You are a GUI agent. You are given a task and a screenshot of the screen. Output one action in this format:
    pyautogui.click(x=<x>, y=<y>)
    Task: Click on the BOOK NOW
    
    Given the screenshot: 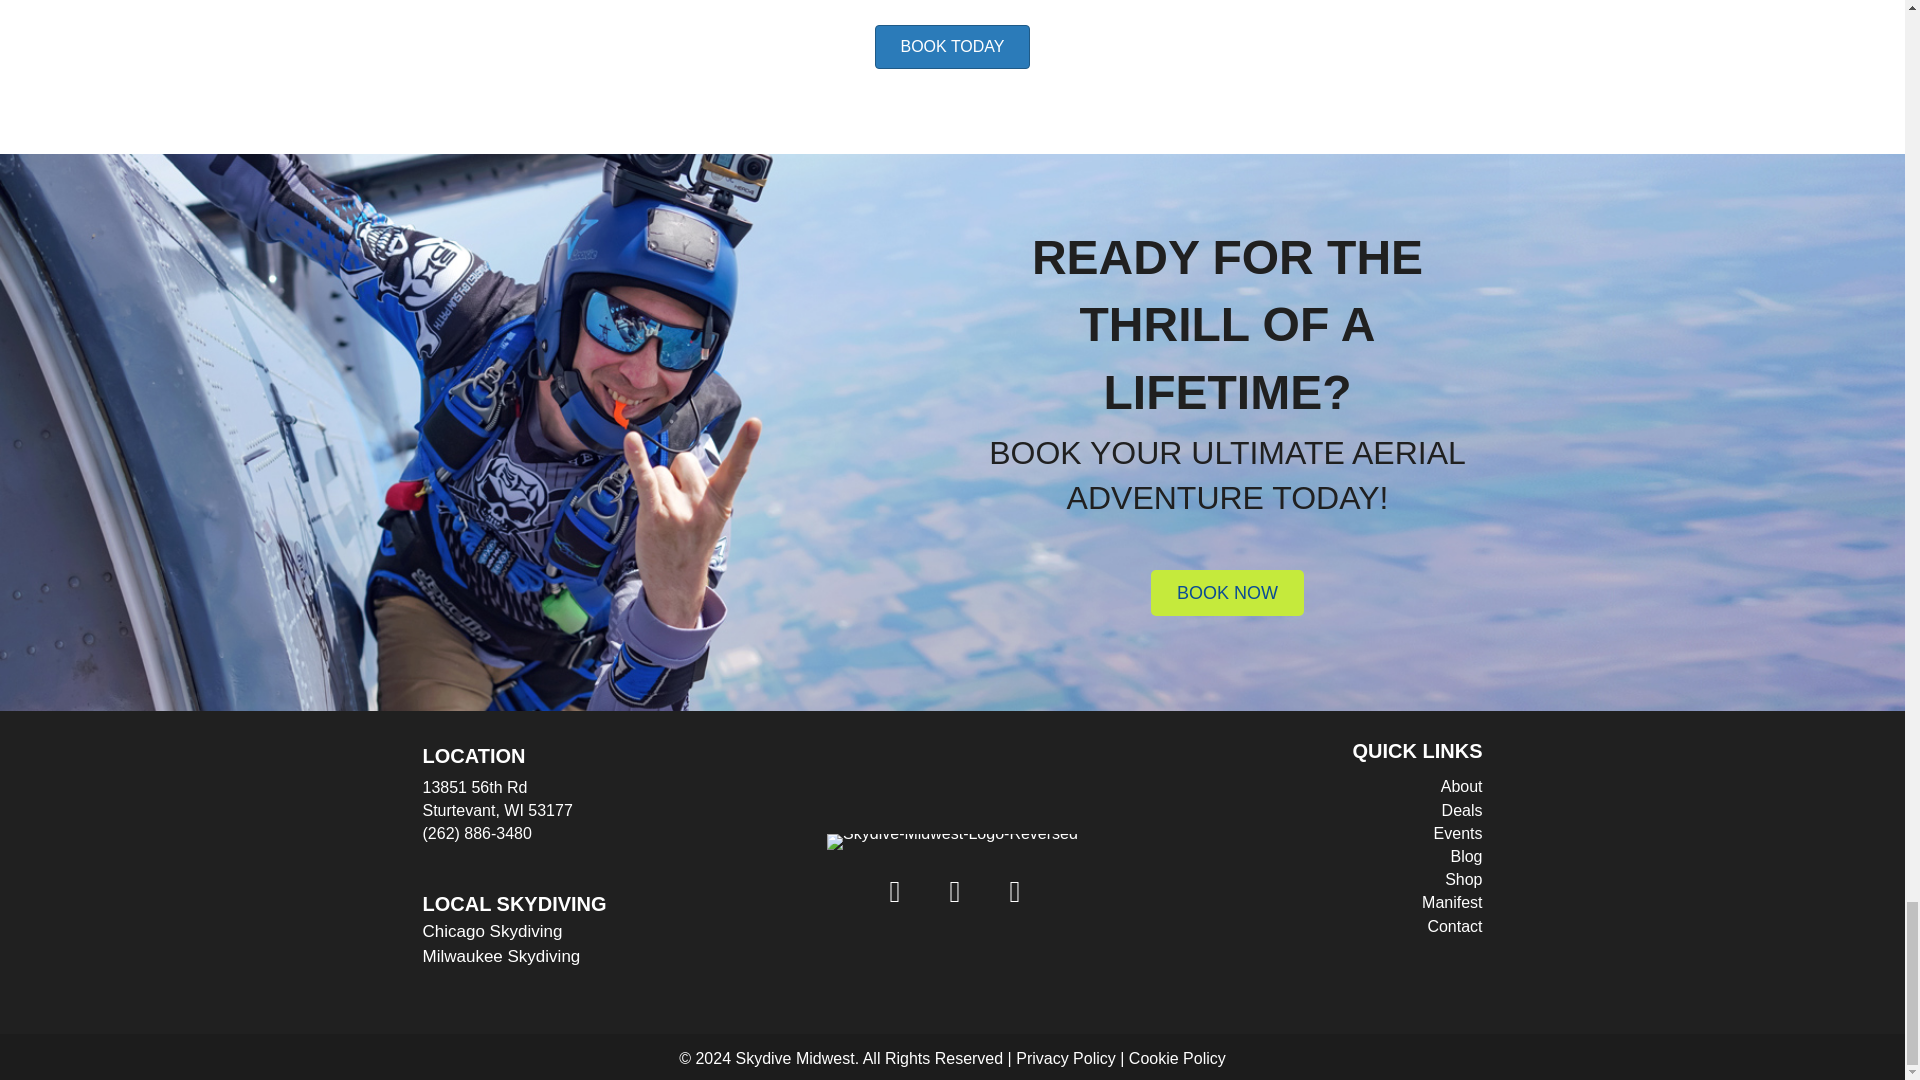 What is the action you would take?
    pyautogui.click(x=1226, y=592)
    